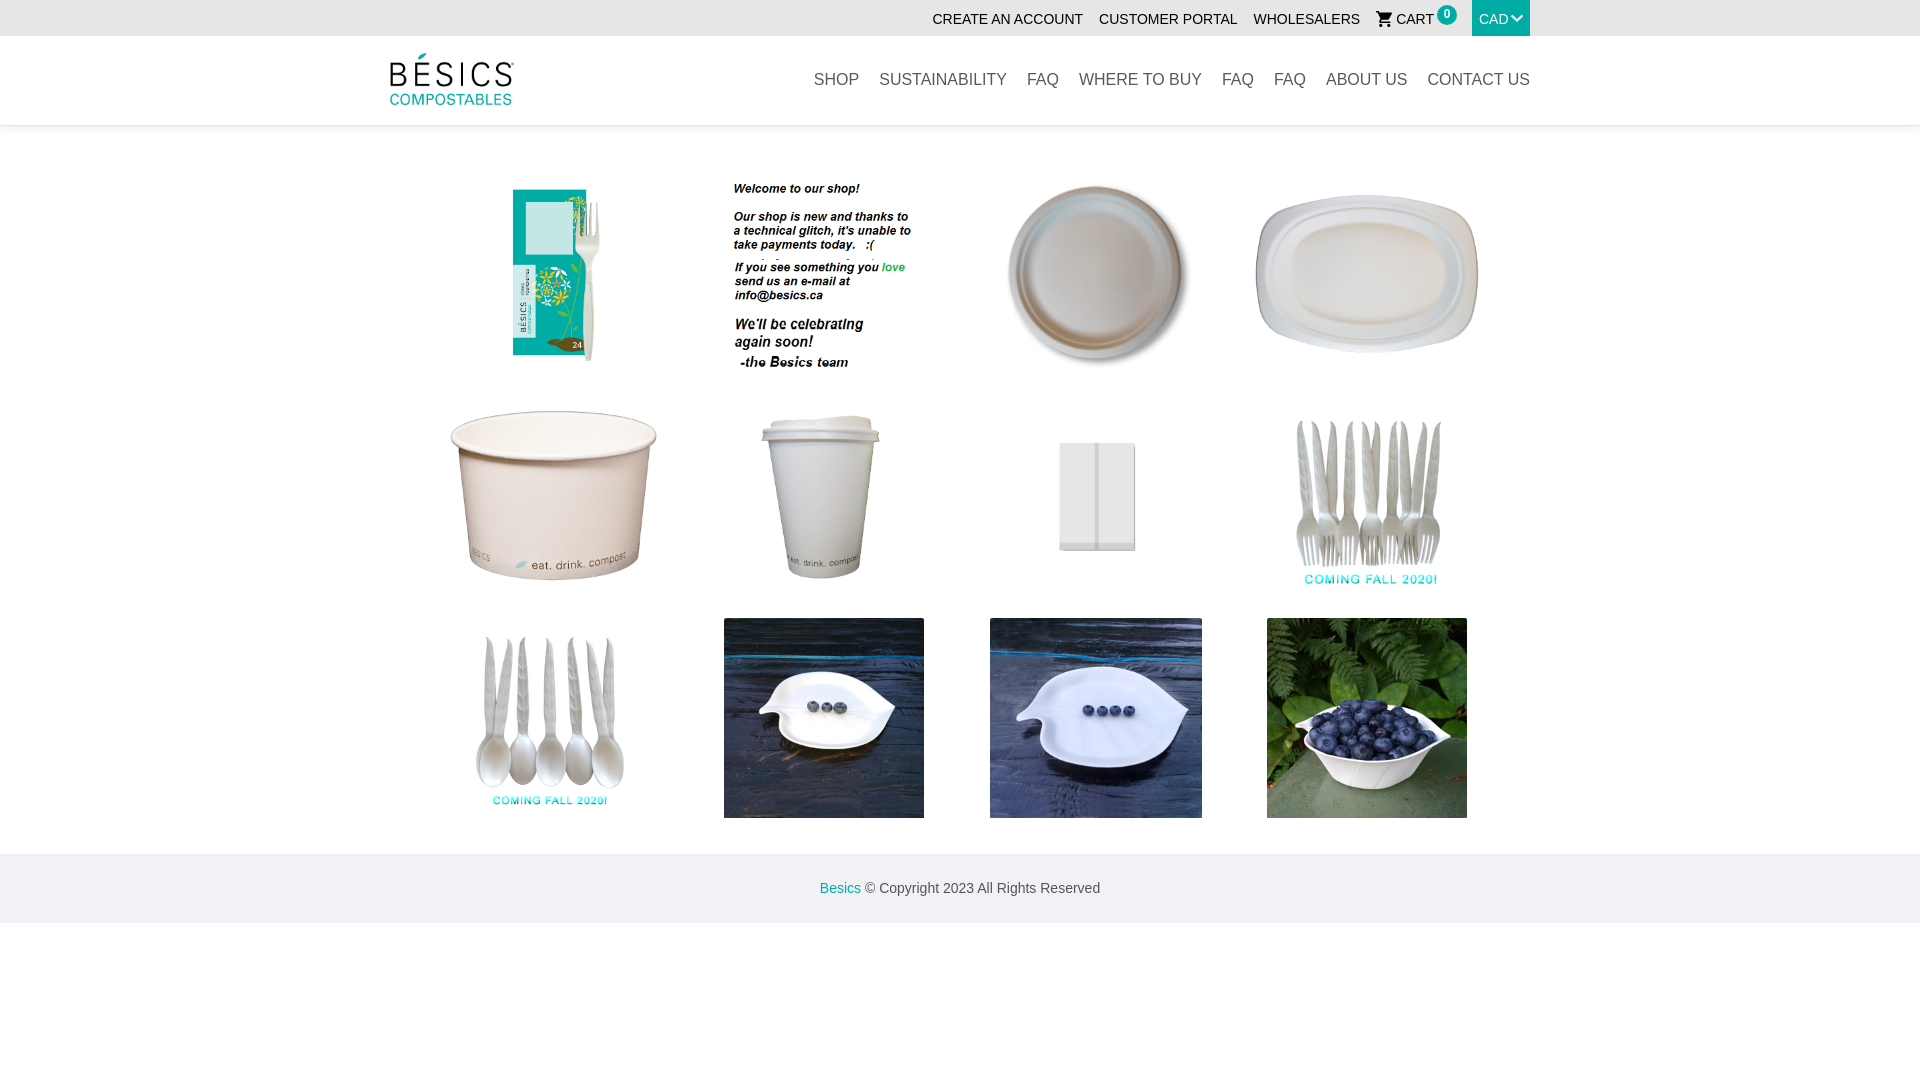 The height and width of the screenshot is (1080, 1920). What do you see at coordinates (1368, 496) in the screenshot?
I see `LeafFork` at bounding box center [1368, 496].